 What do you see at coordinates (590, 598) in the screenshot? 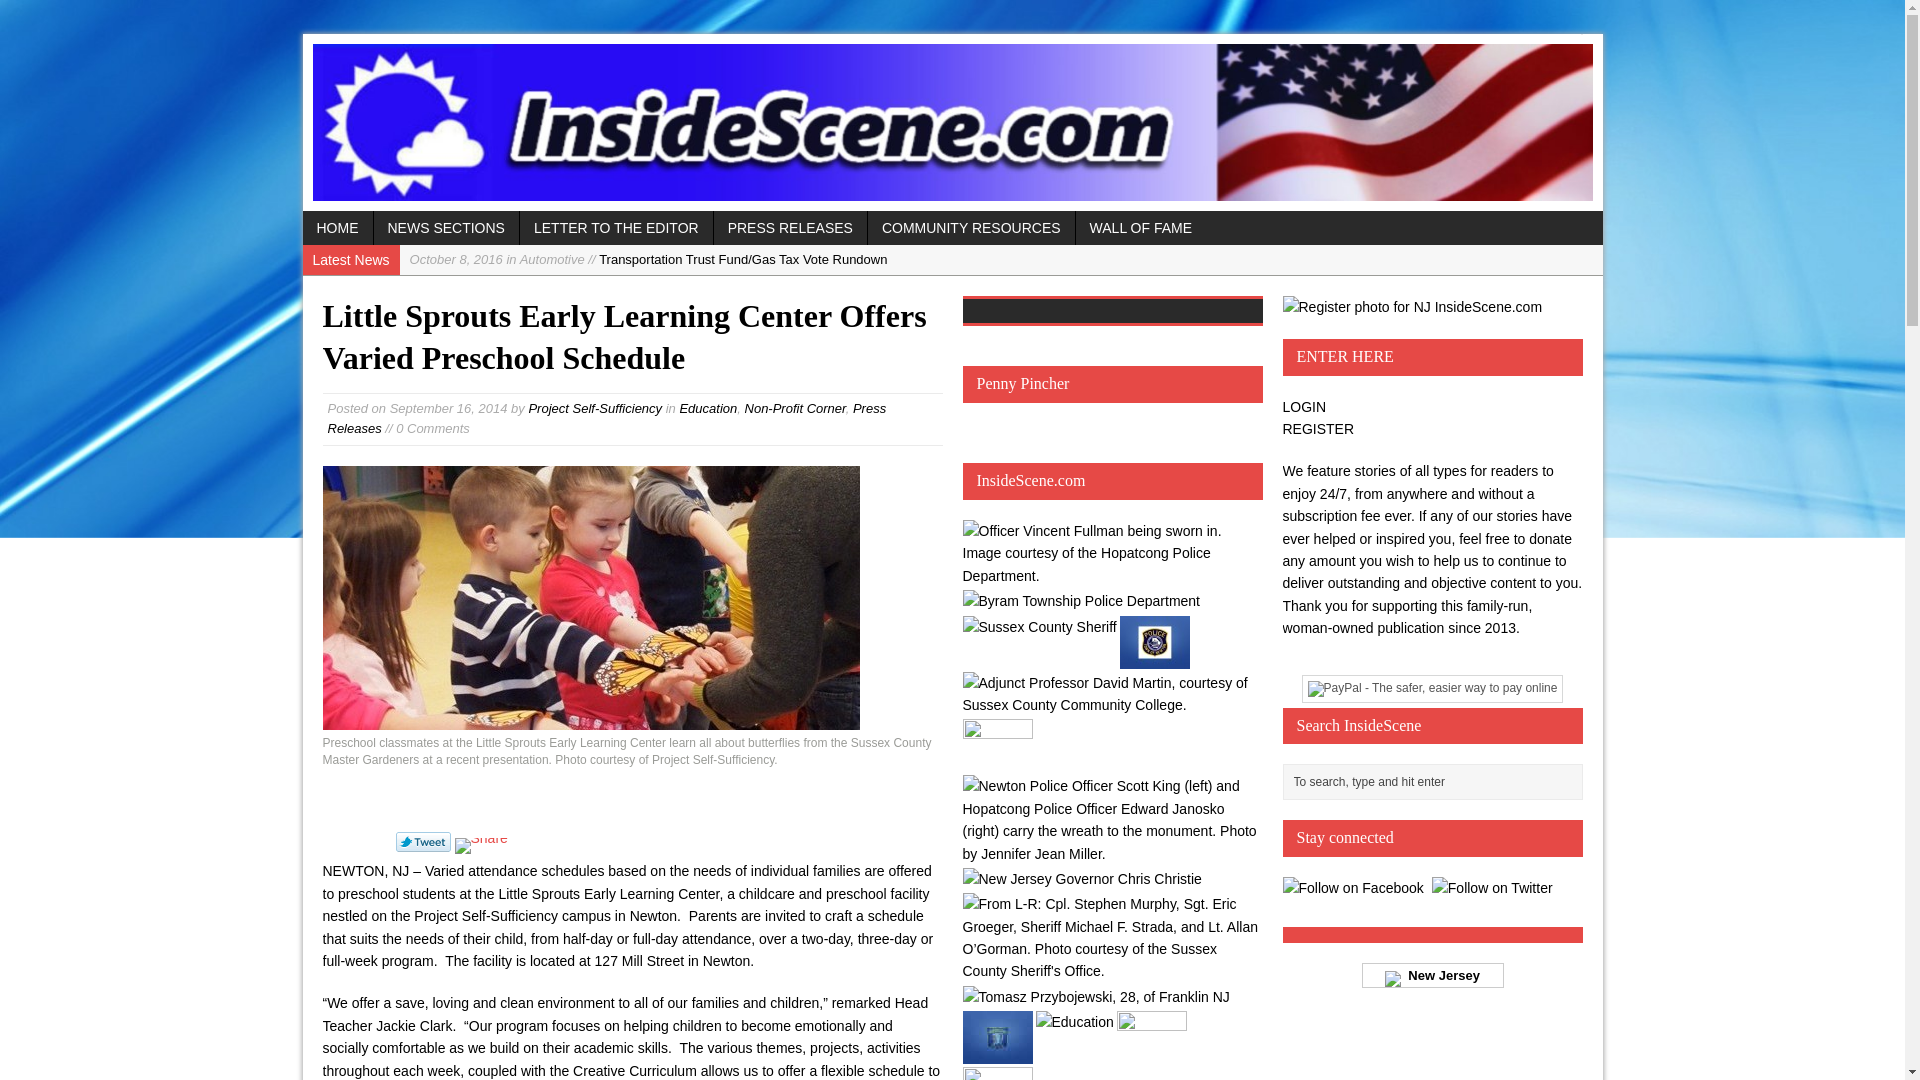
I see `Butterflies copy` at bounding box center [590, 598].